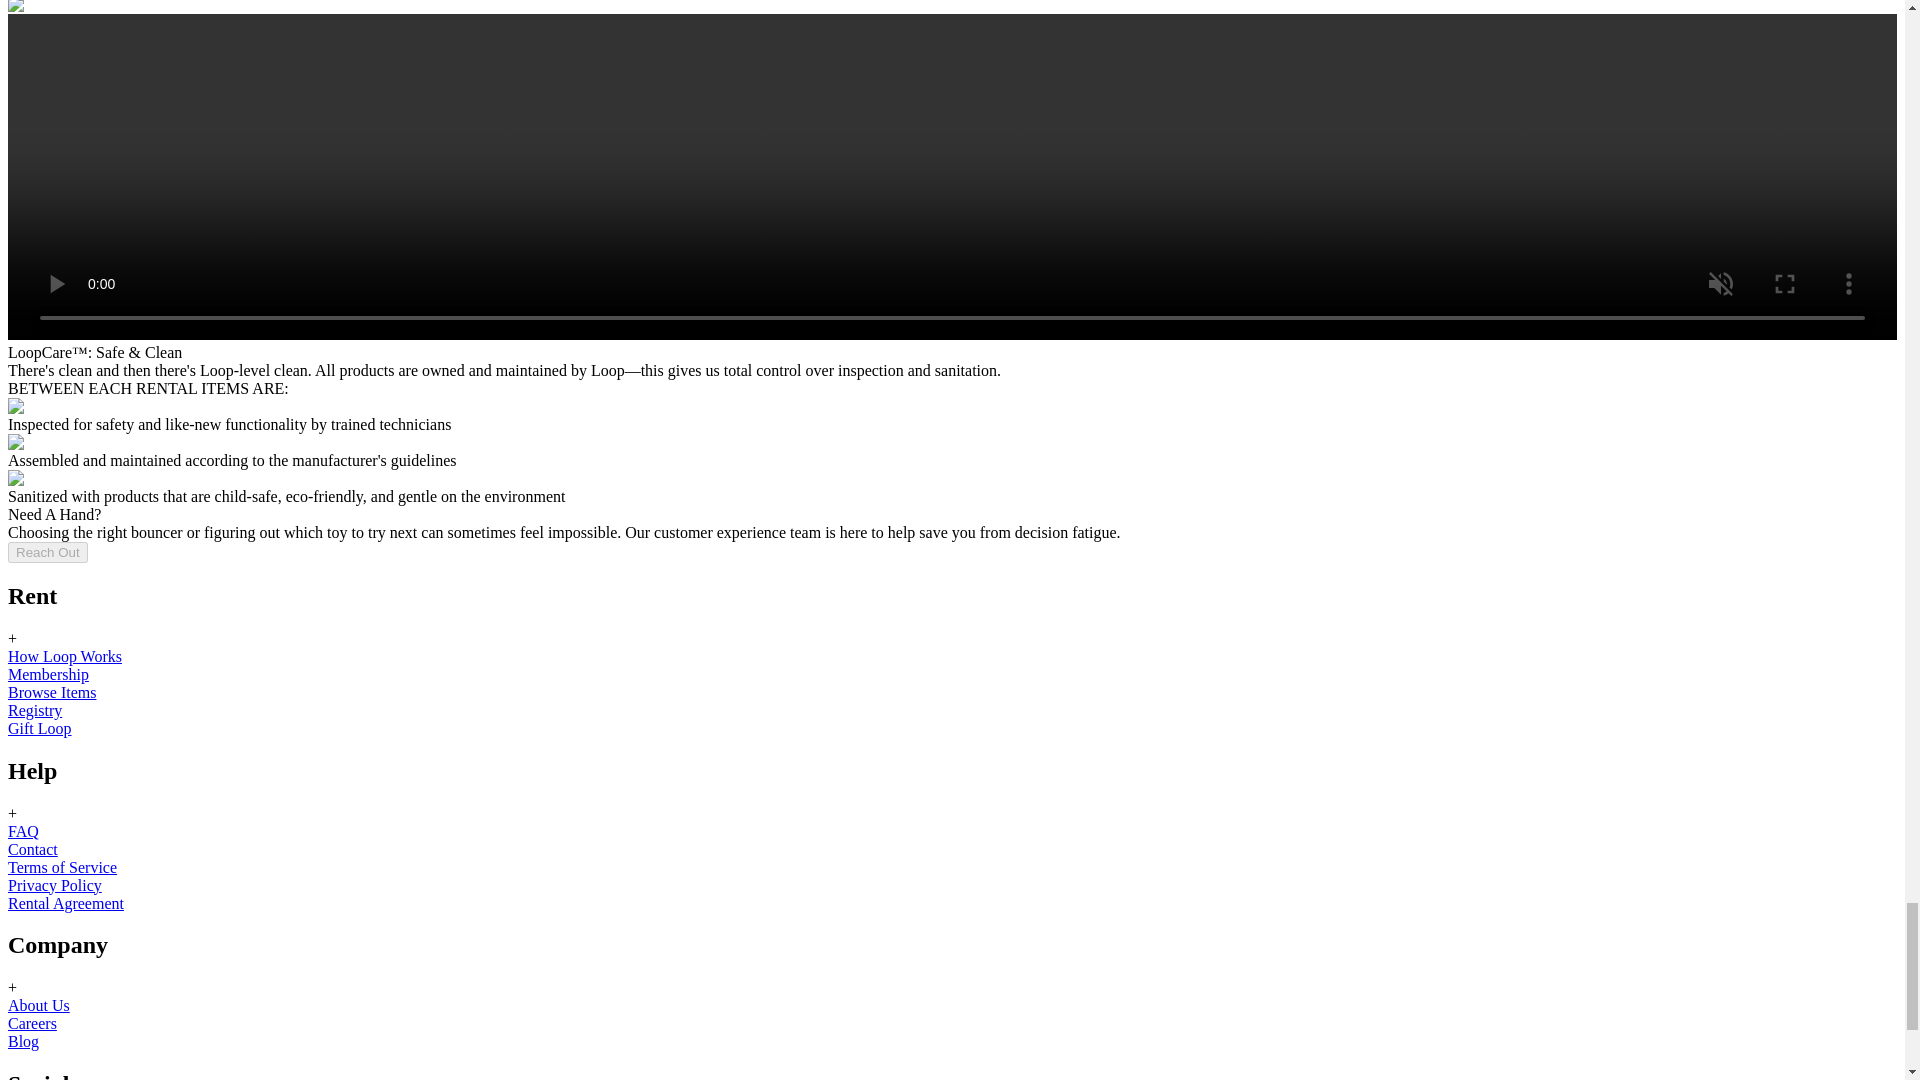  I want to click on Browse Items, so click(52, 692).